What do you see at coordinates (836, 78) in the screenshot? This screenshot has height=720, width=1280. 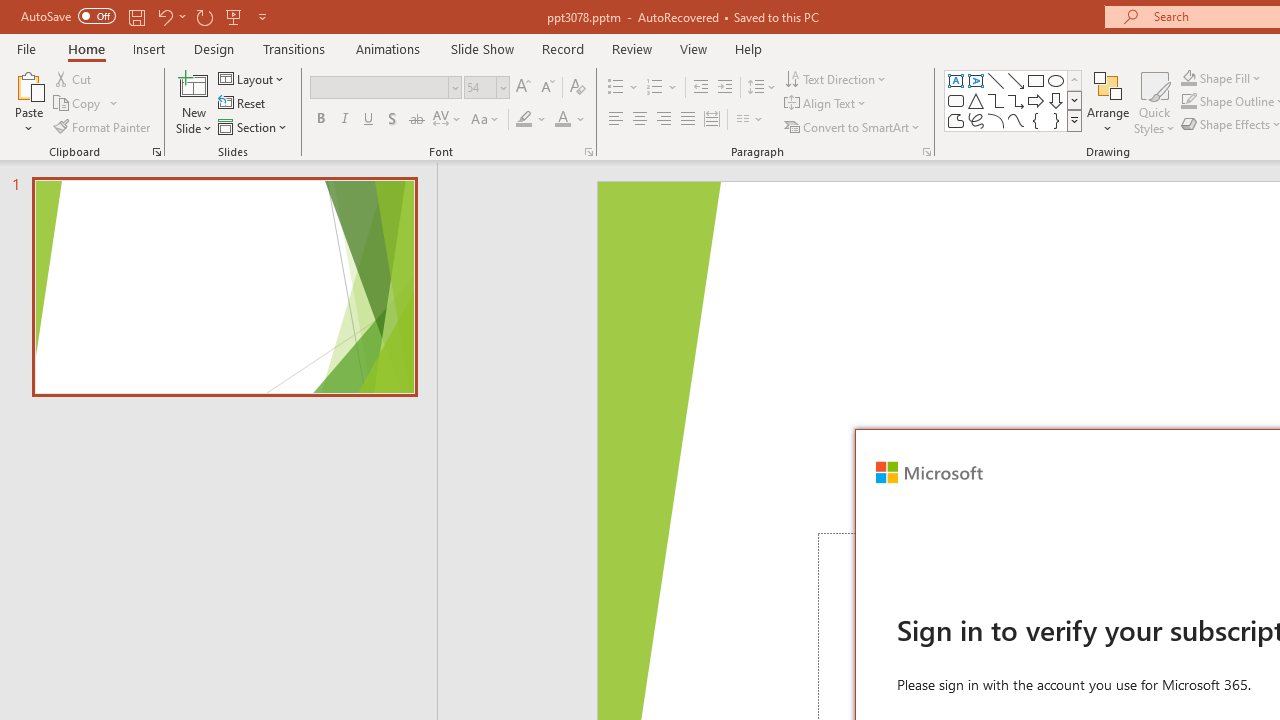 I see `Text Direction` at bounding box center [836, 78].